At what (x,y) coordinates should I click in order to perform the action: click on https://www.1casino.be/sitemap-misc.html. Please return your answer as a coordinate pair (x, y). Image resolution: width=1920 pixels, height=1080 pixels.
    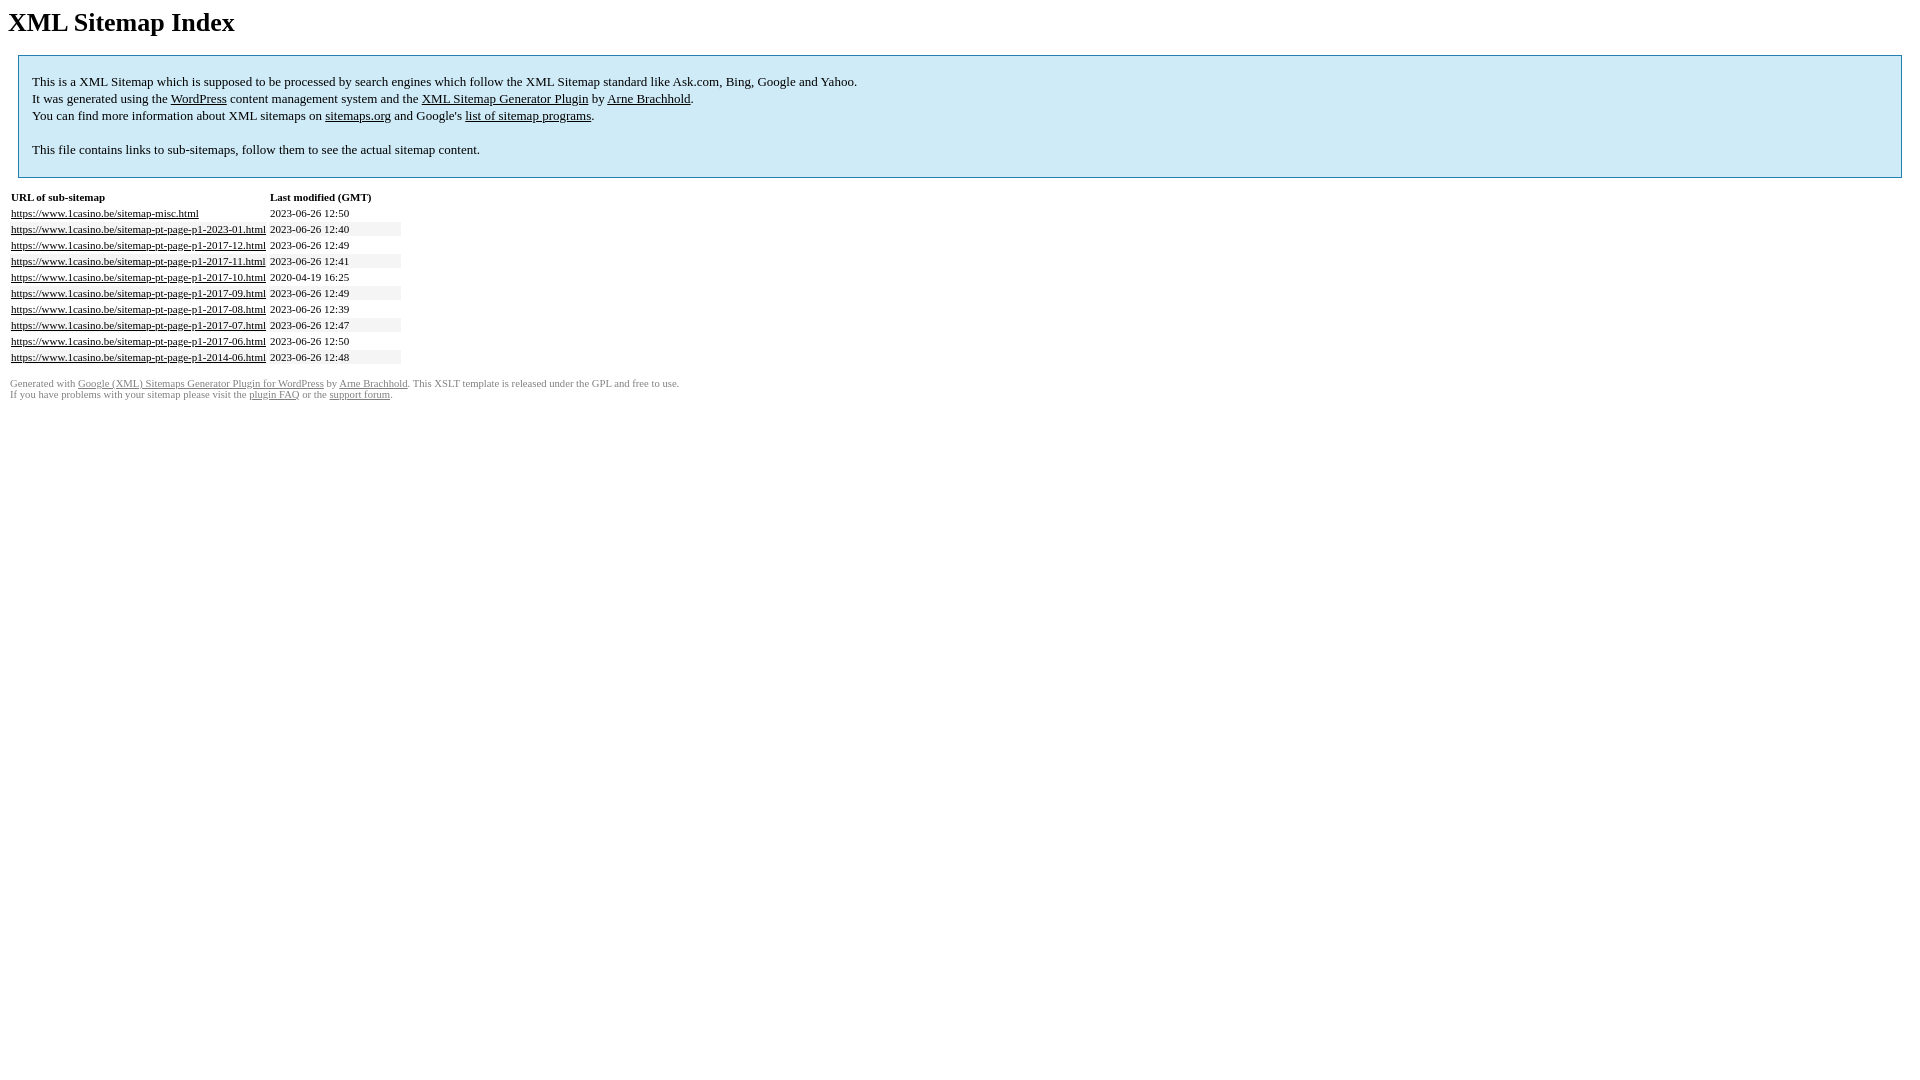
    Looking at the image, I should click on (105, 213).